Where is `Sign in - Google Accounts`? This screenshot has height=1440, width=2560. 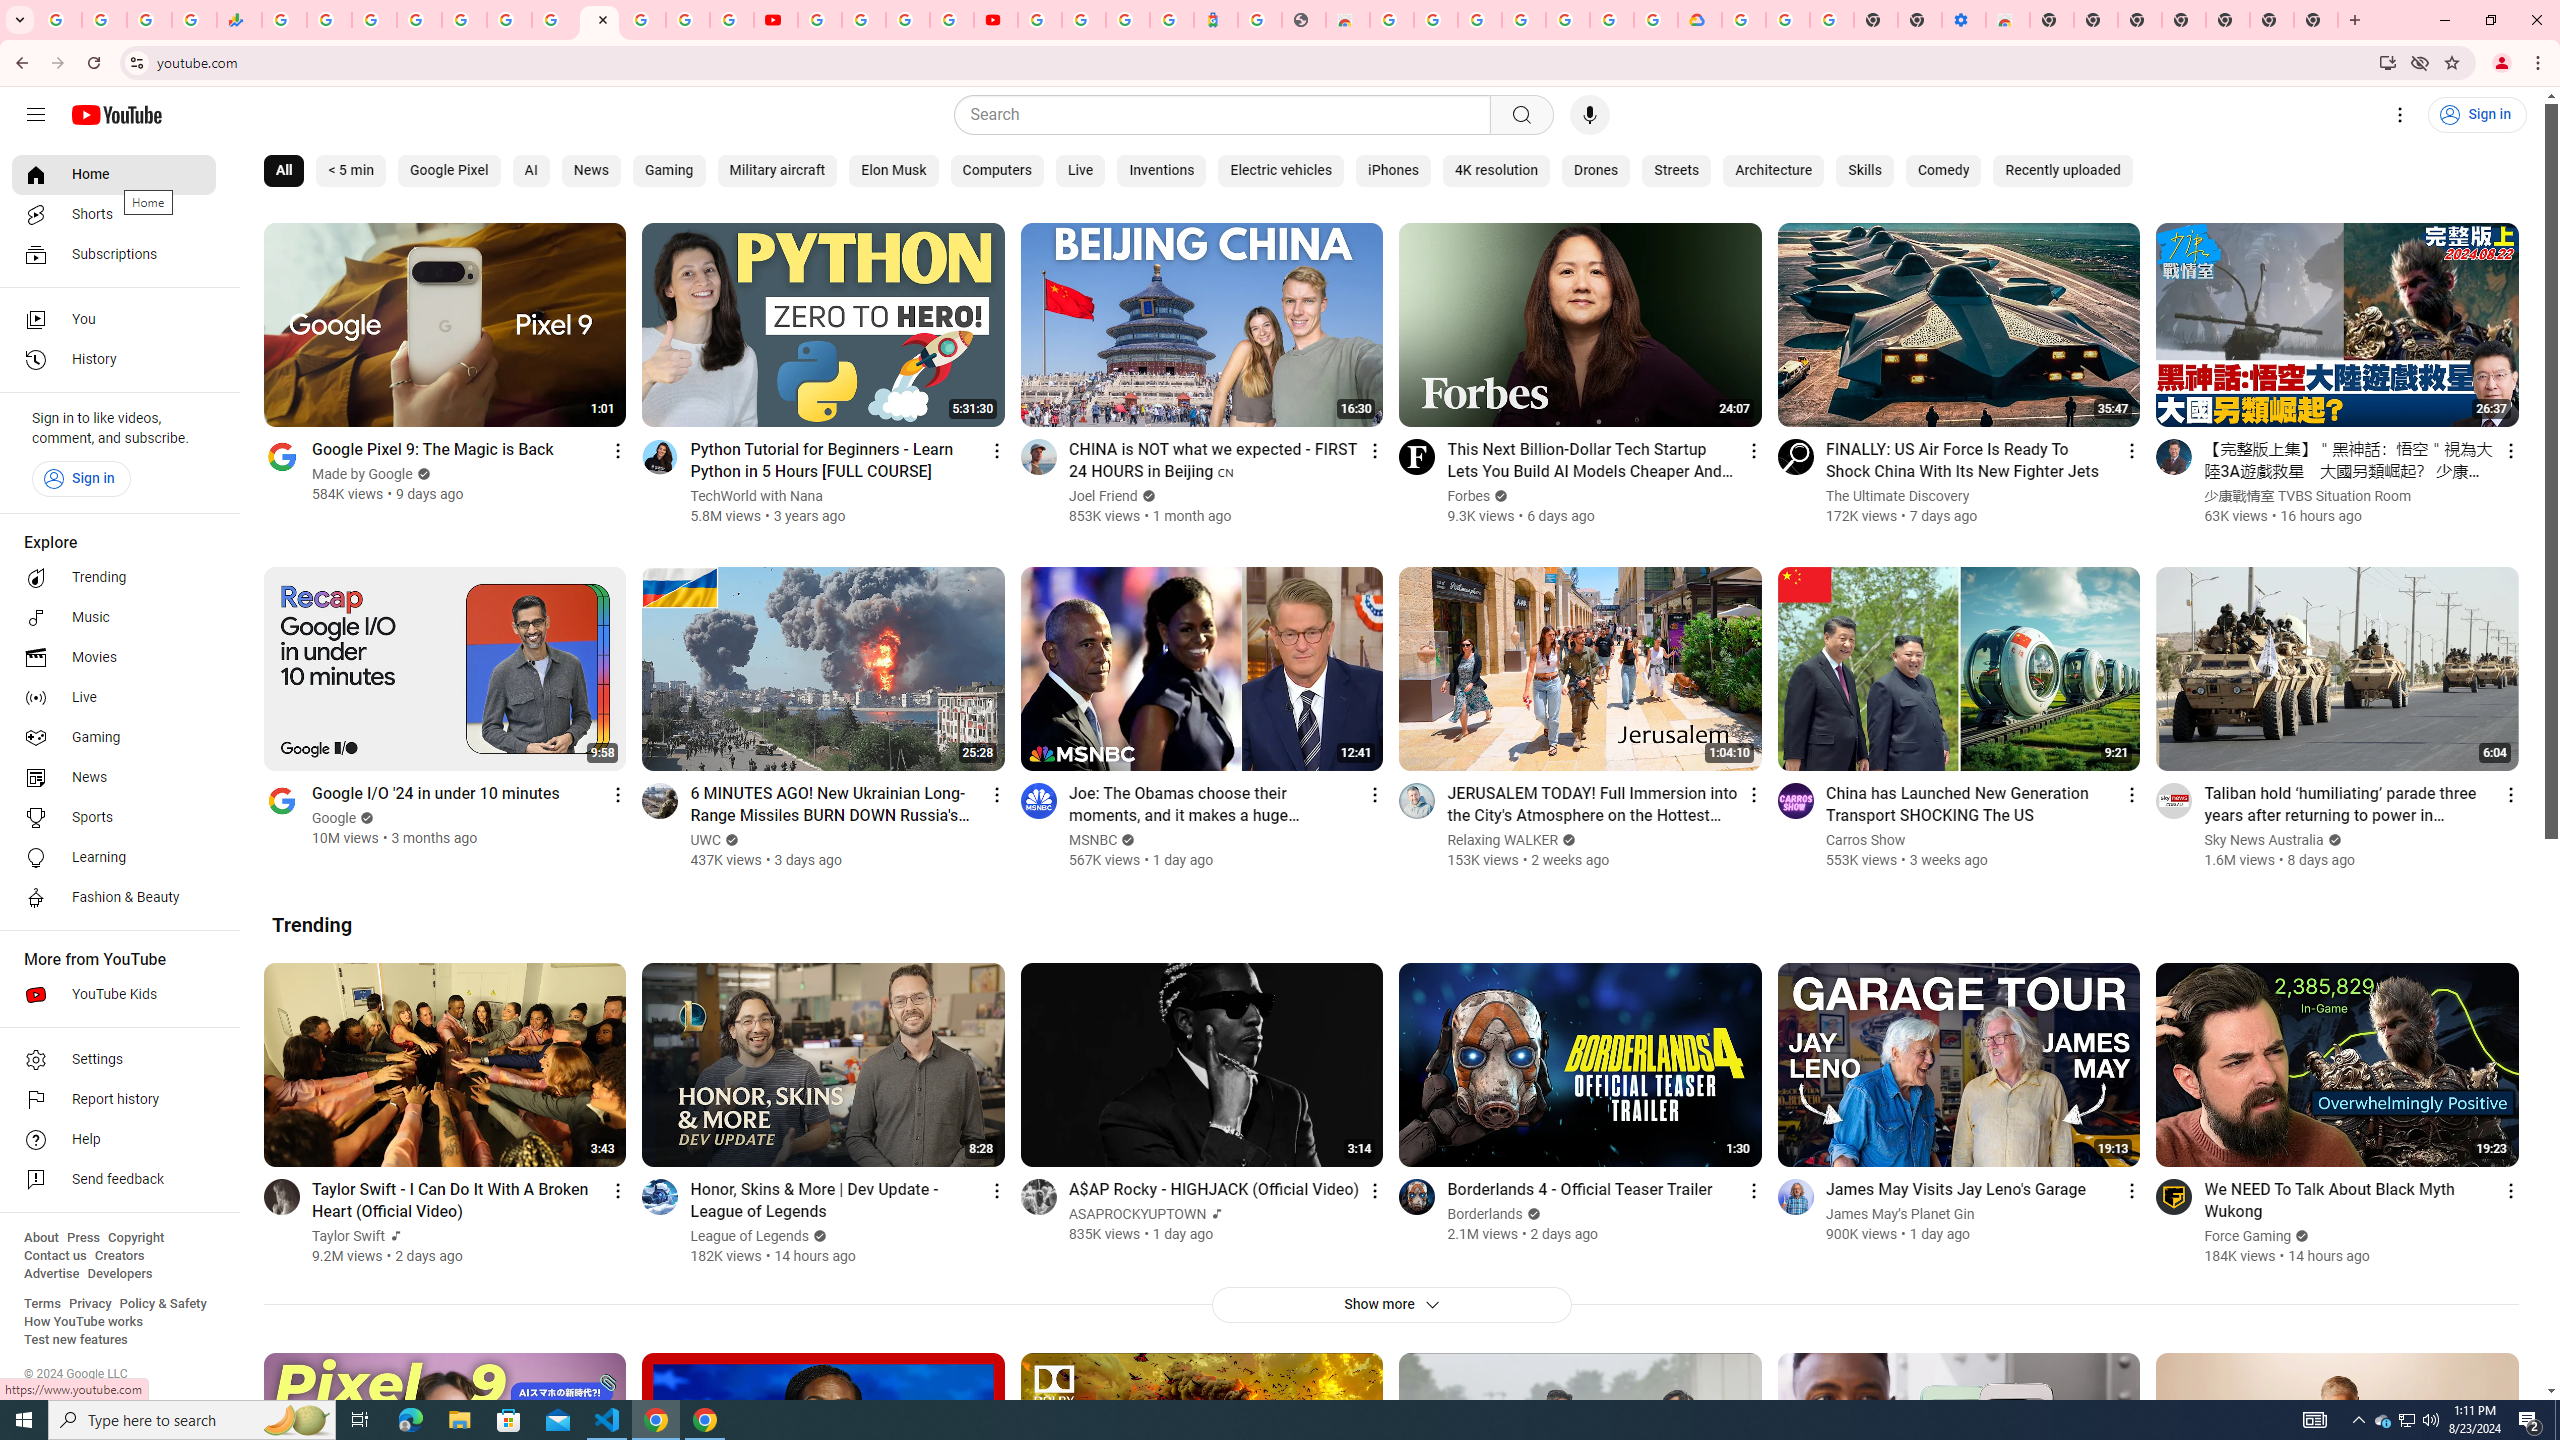
Sign in - Google Accounts is located at coordinates (1039, 20).